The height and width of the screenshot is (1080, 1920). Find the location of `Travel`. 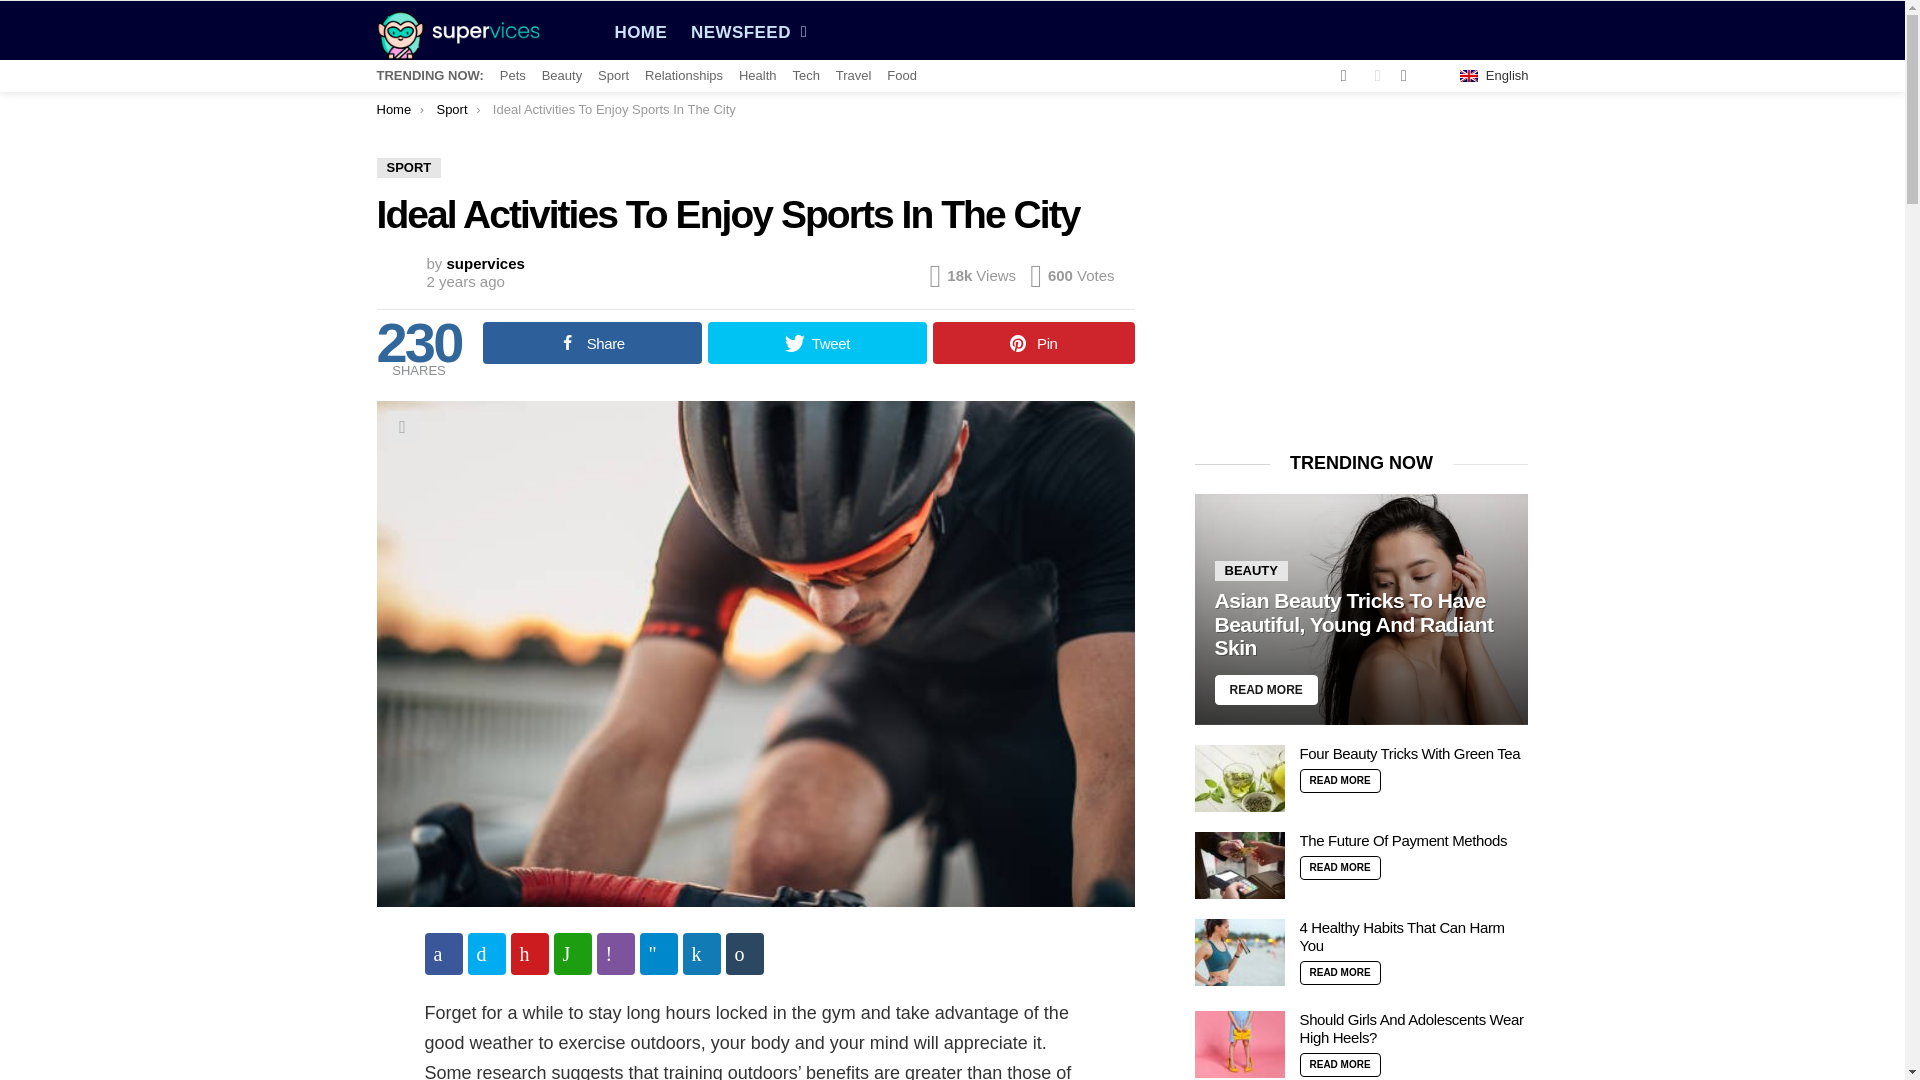

Travel is located at coordinates (853, 76).